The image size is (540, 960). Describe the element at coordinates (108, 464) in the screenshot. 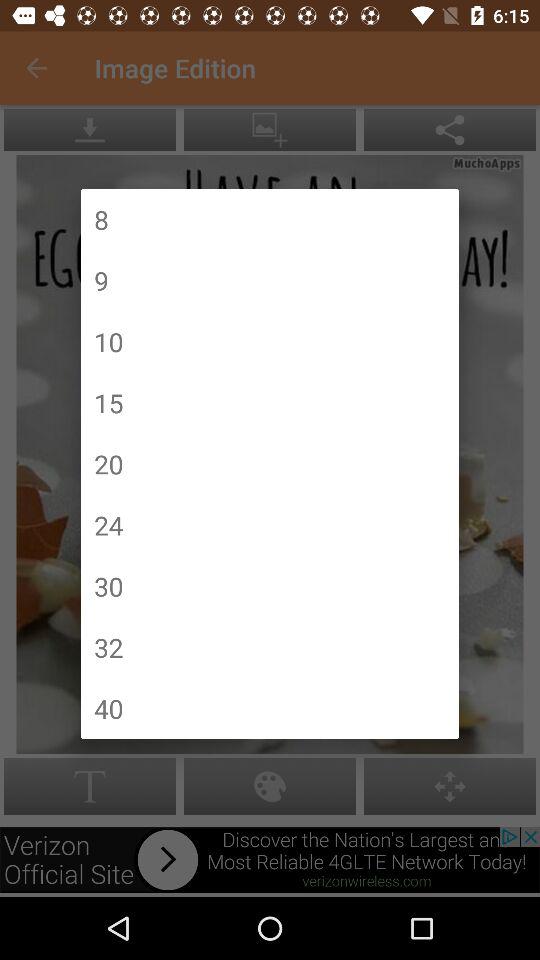

I see `press icon below the 15 icon` at that location.